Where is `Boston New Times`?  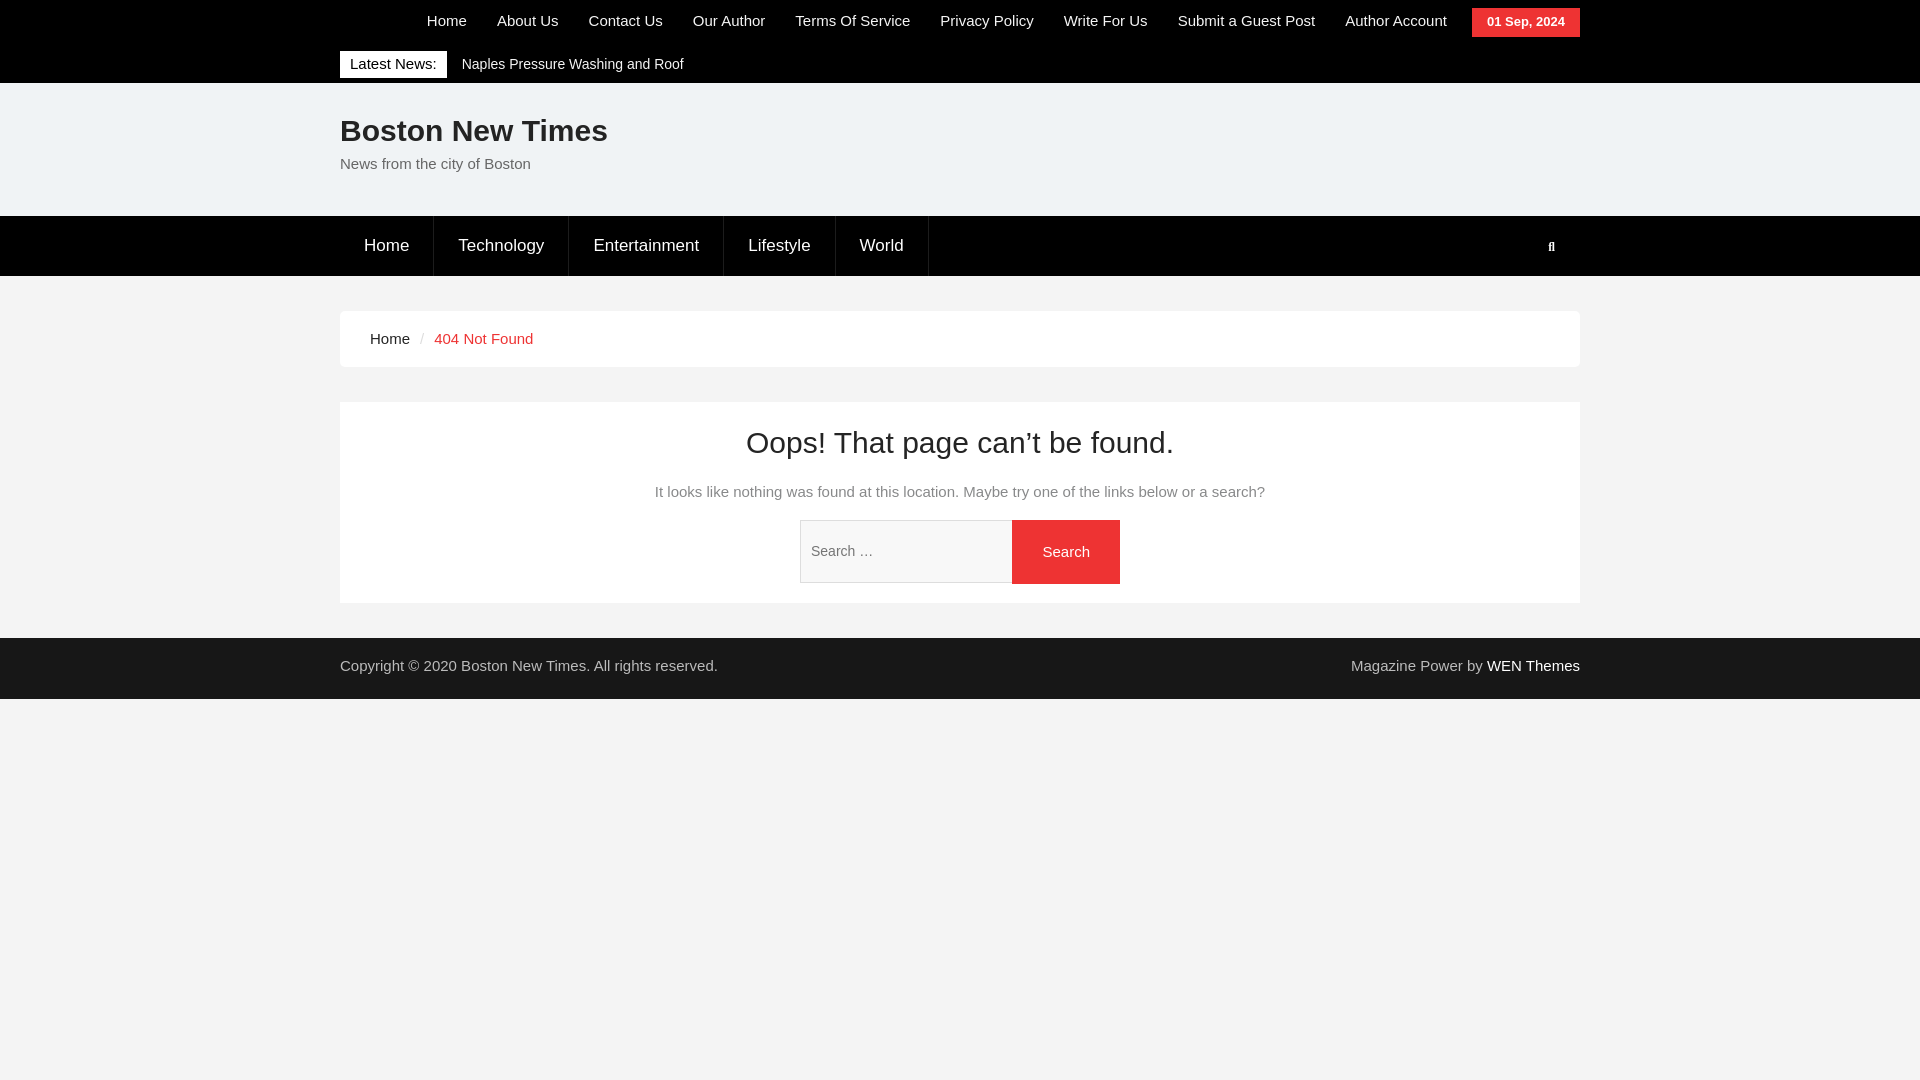 Boston New Times is located at coordinates (474, 130).